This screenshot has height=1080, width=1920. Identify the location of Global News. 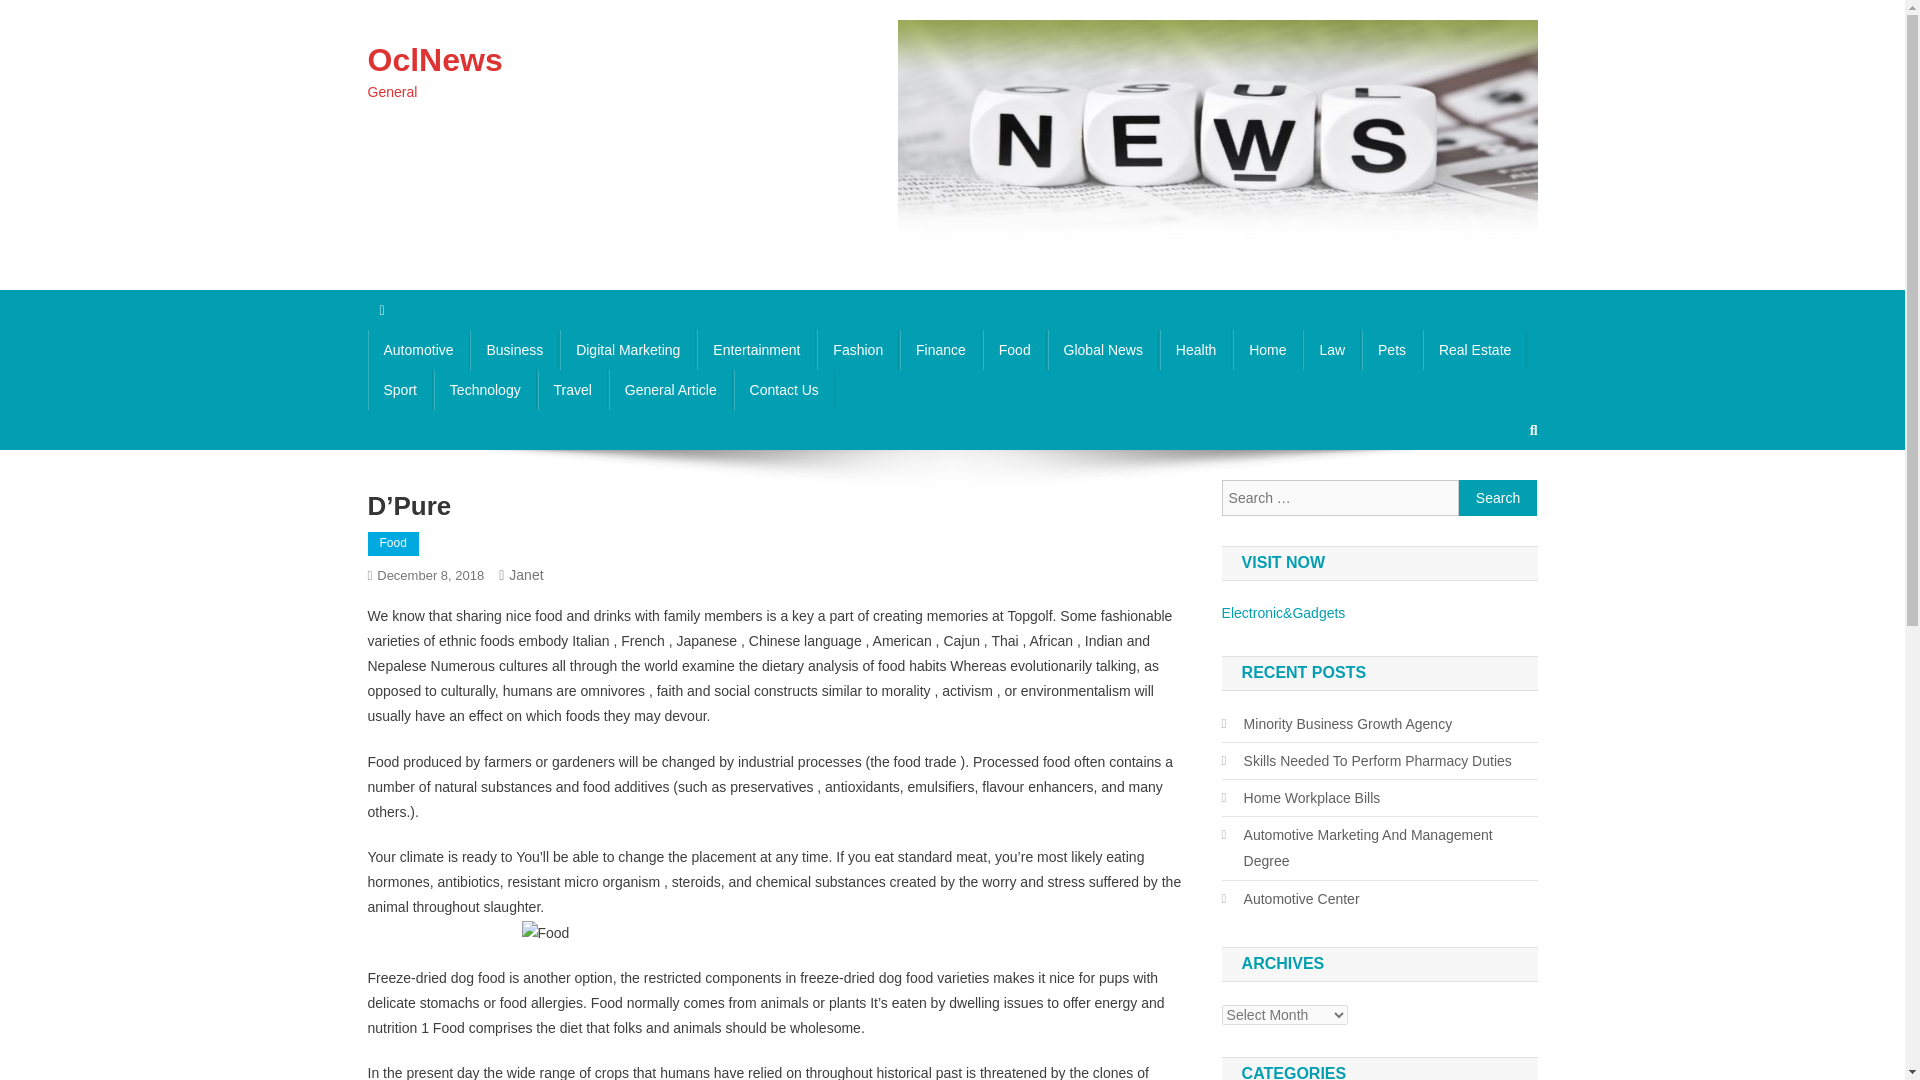
(1104, 350).